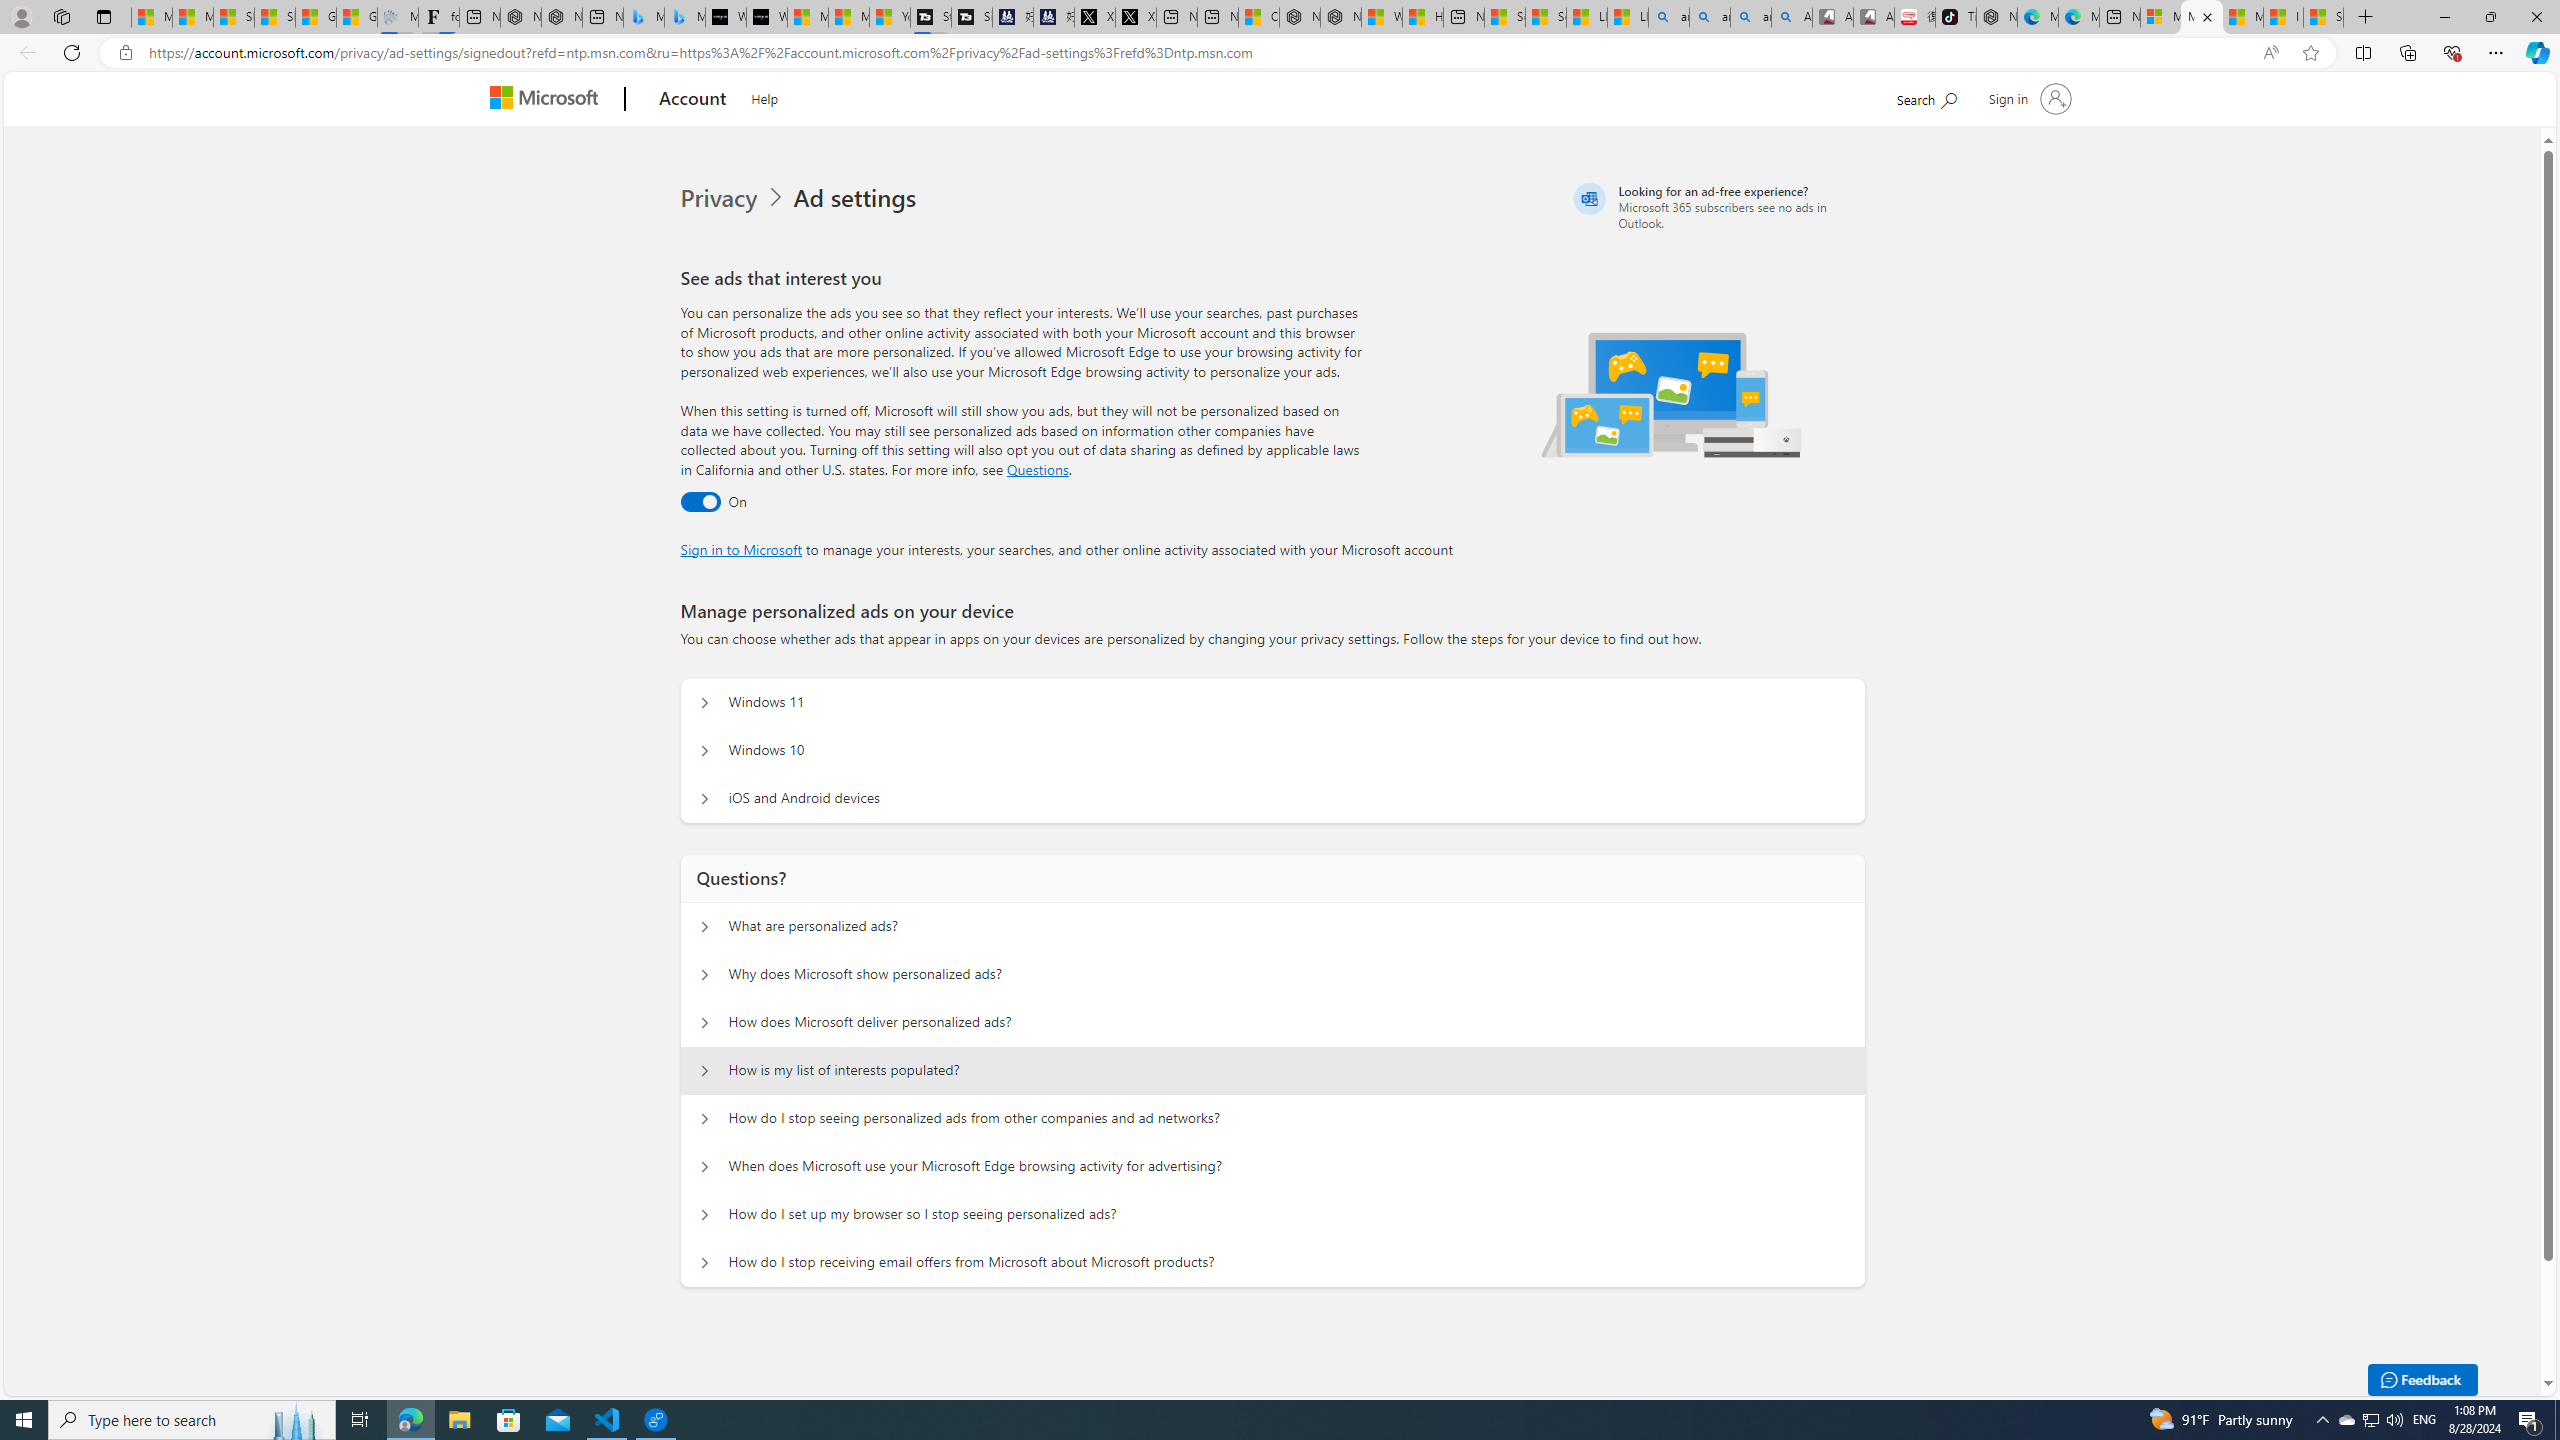 The height and width of the screenshot is (1440, 2560). I want to click on Questions? How is my list of interests populated?, so click(705, 1070).